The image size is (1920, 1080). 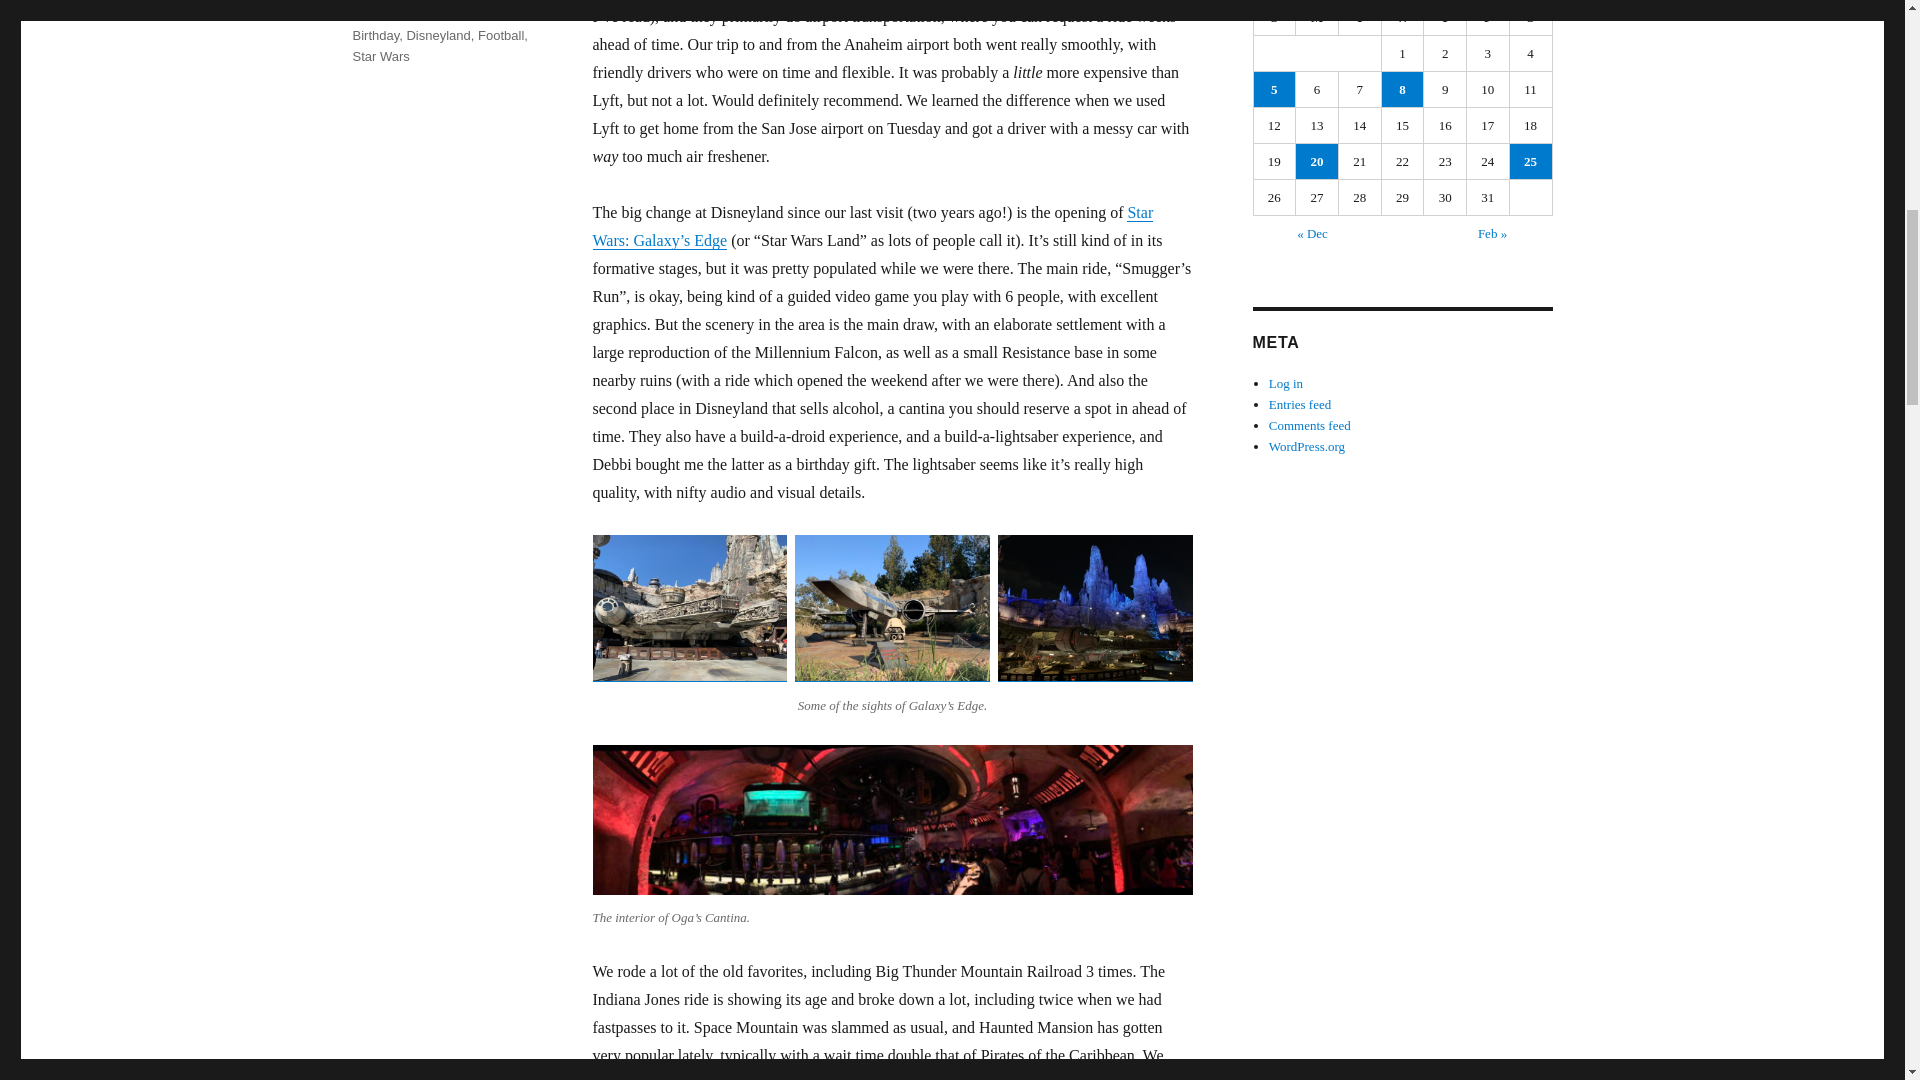 What do you see at coordinates (1488, 18) in the screenshot?
I see `Friday` at bounding box center [1488, 18].